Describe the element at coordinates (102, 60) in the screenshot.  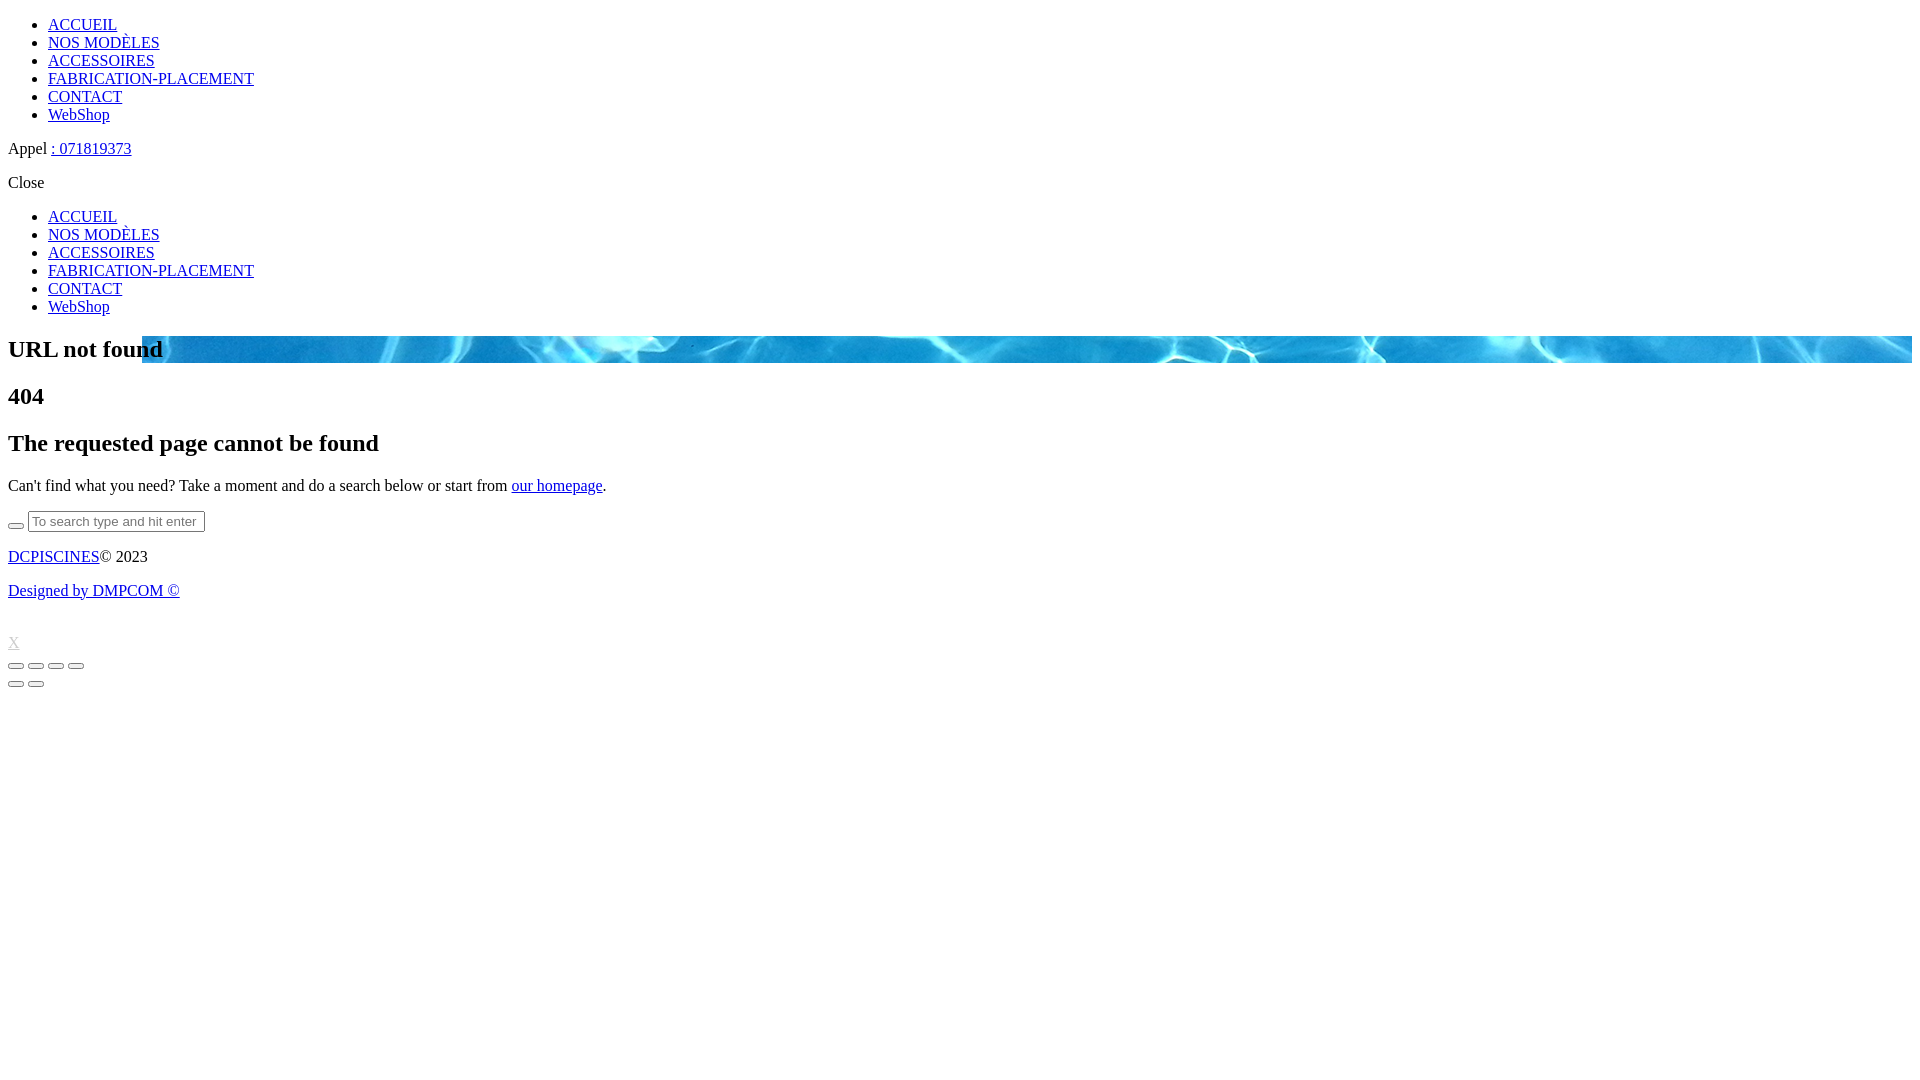
I see `ACCESSOIRES` at that location.